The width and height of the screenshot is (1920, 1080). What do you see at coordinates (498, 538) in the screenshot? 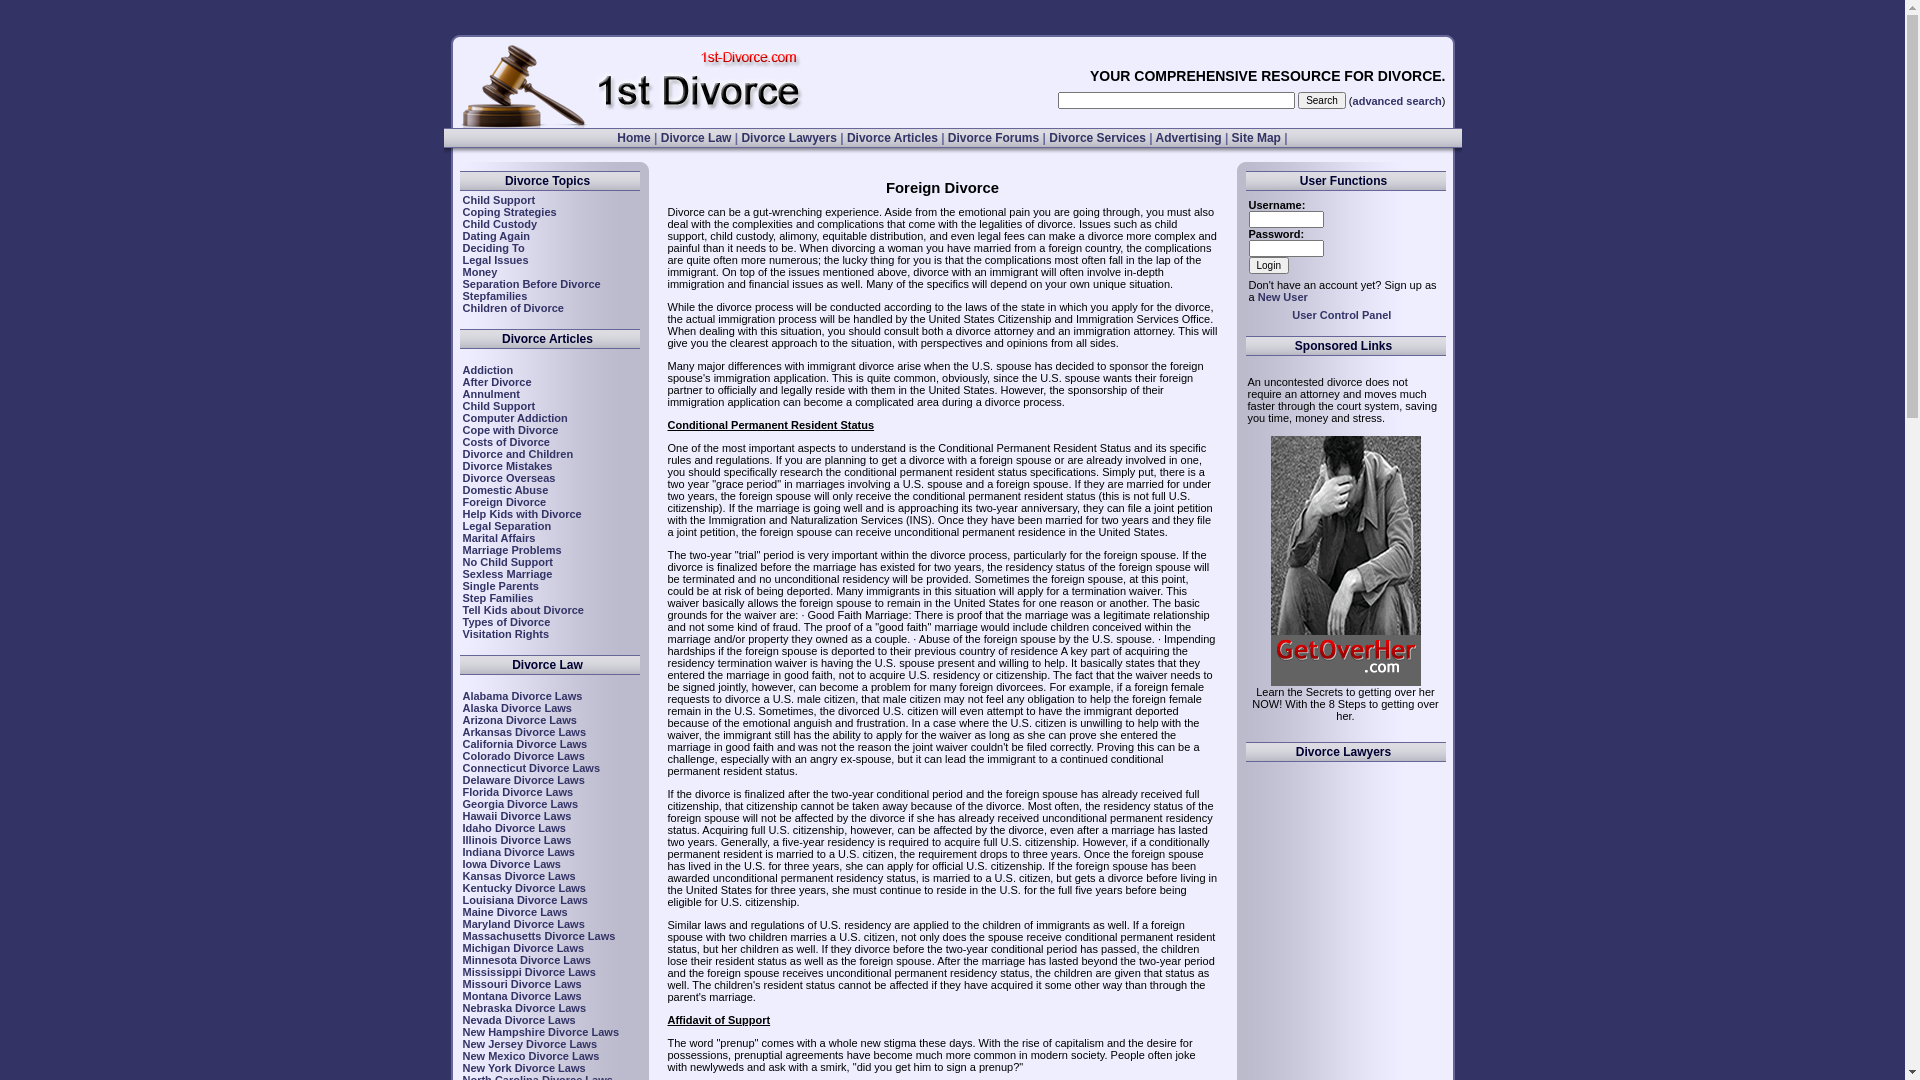
I see `Marital Affairs` at bounding box center [498, 538].